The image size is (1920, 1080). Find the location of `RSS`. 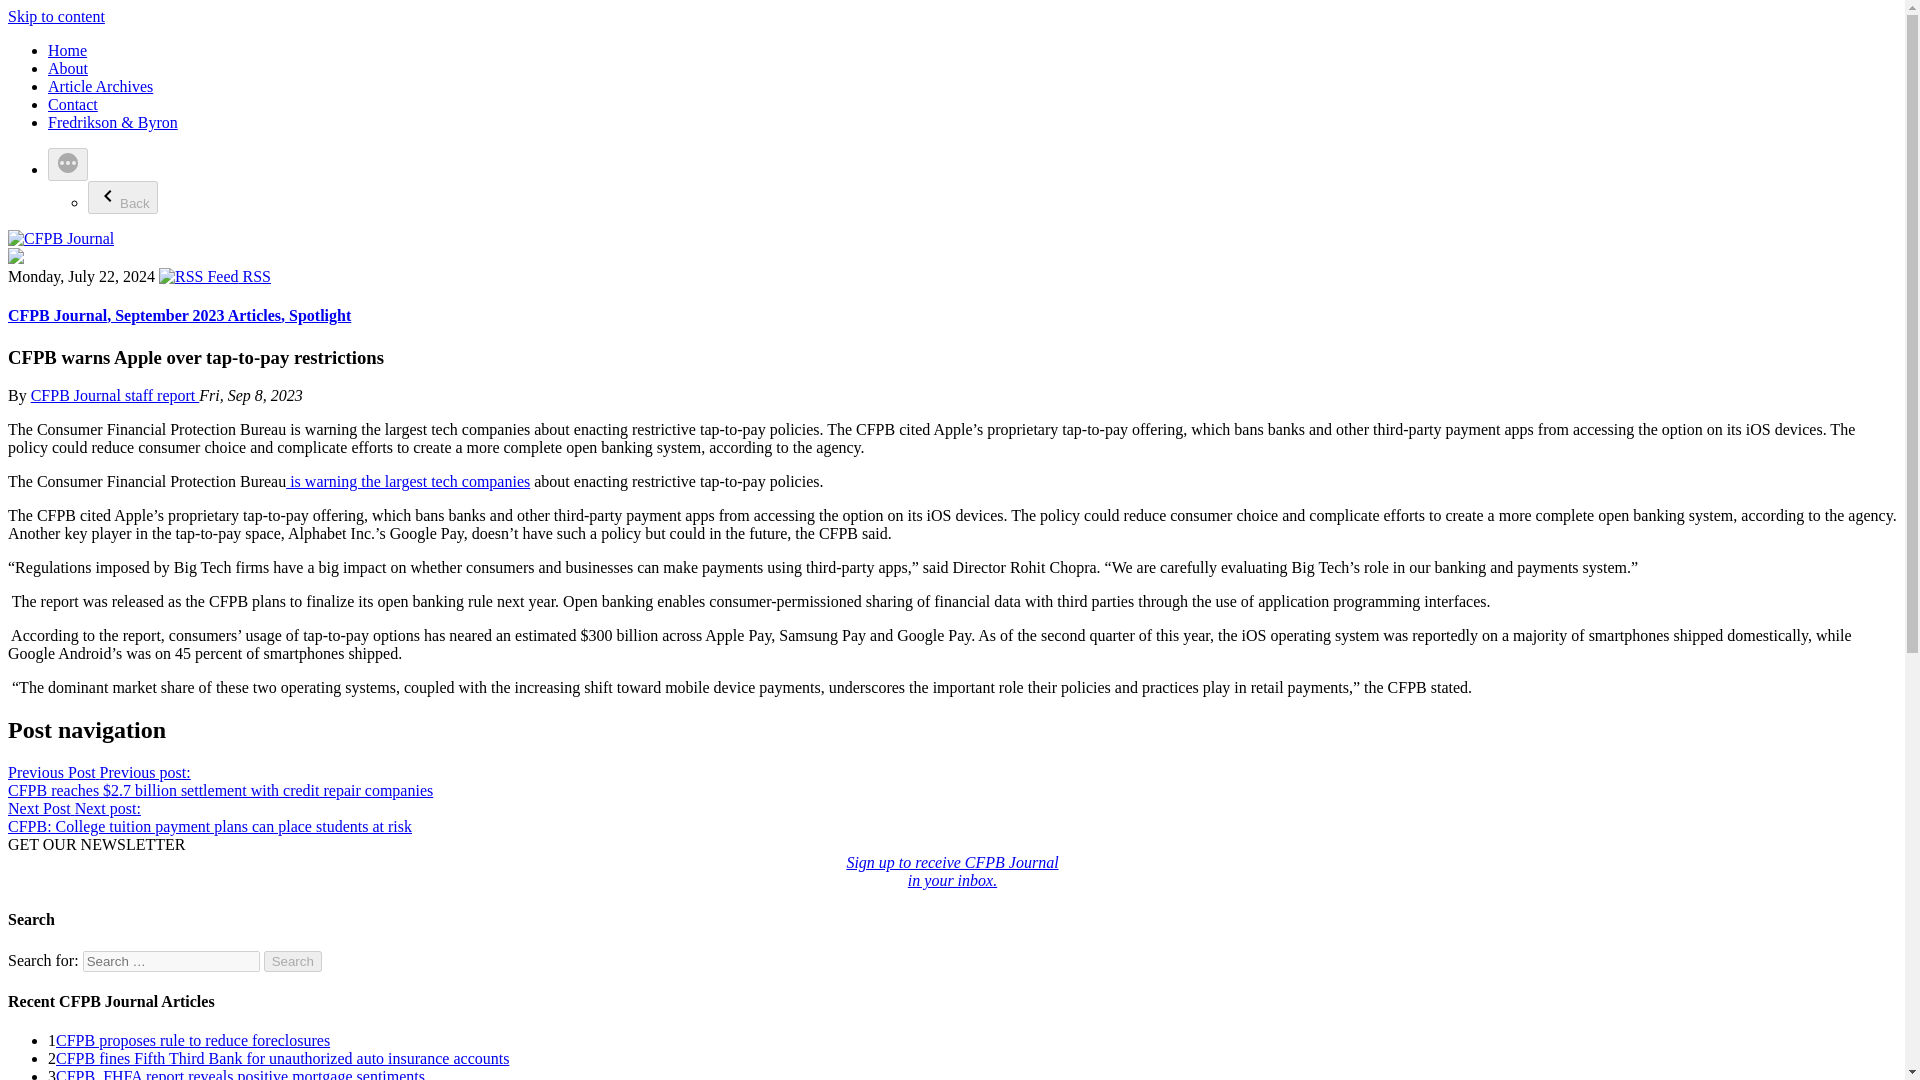

RSS is located at coordinates (72, 104).